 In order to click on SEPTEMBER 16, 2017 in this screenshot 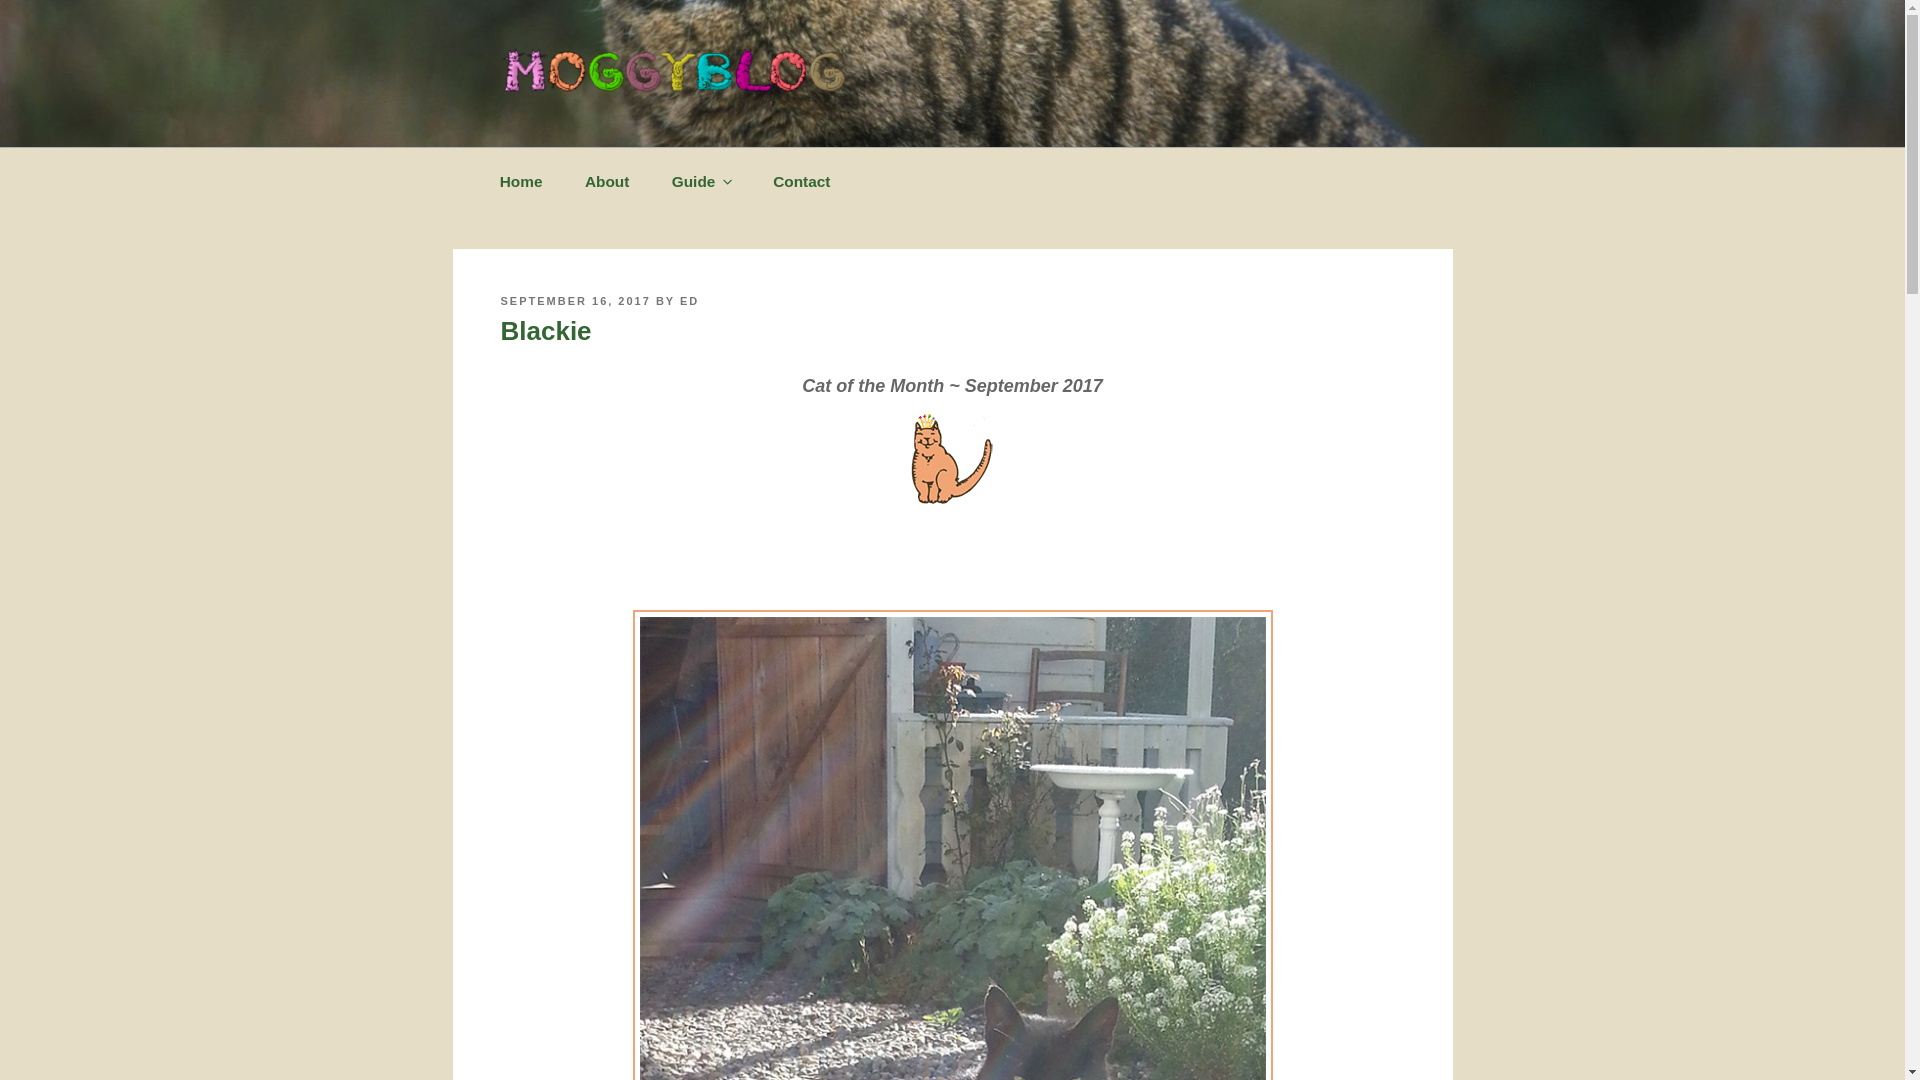, I will do `click(574, 300)`.